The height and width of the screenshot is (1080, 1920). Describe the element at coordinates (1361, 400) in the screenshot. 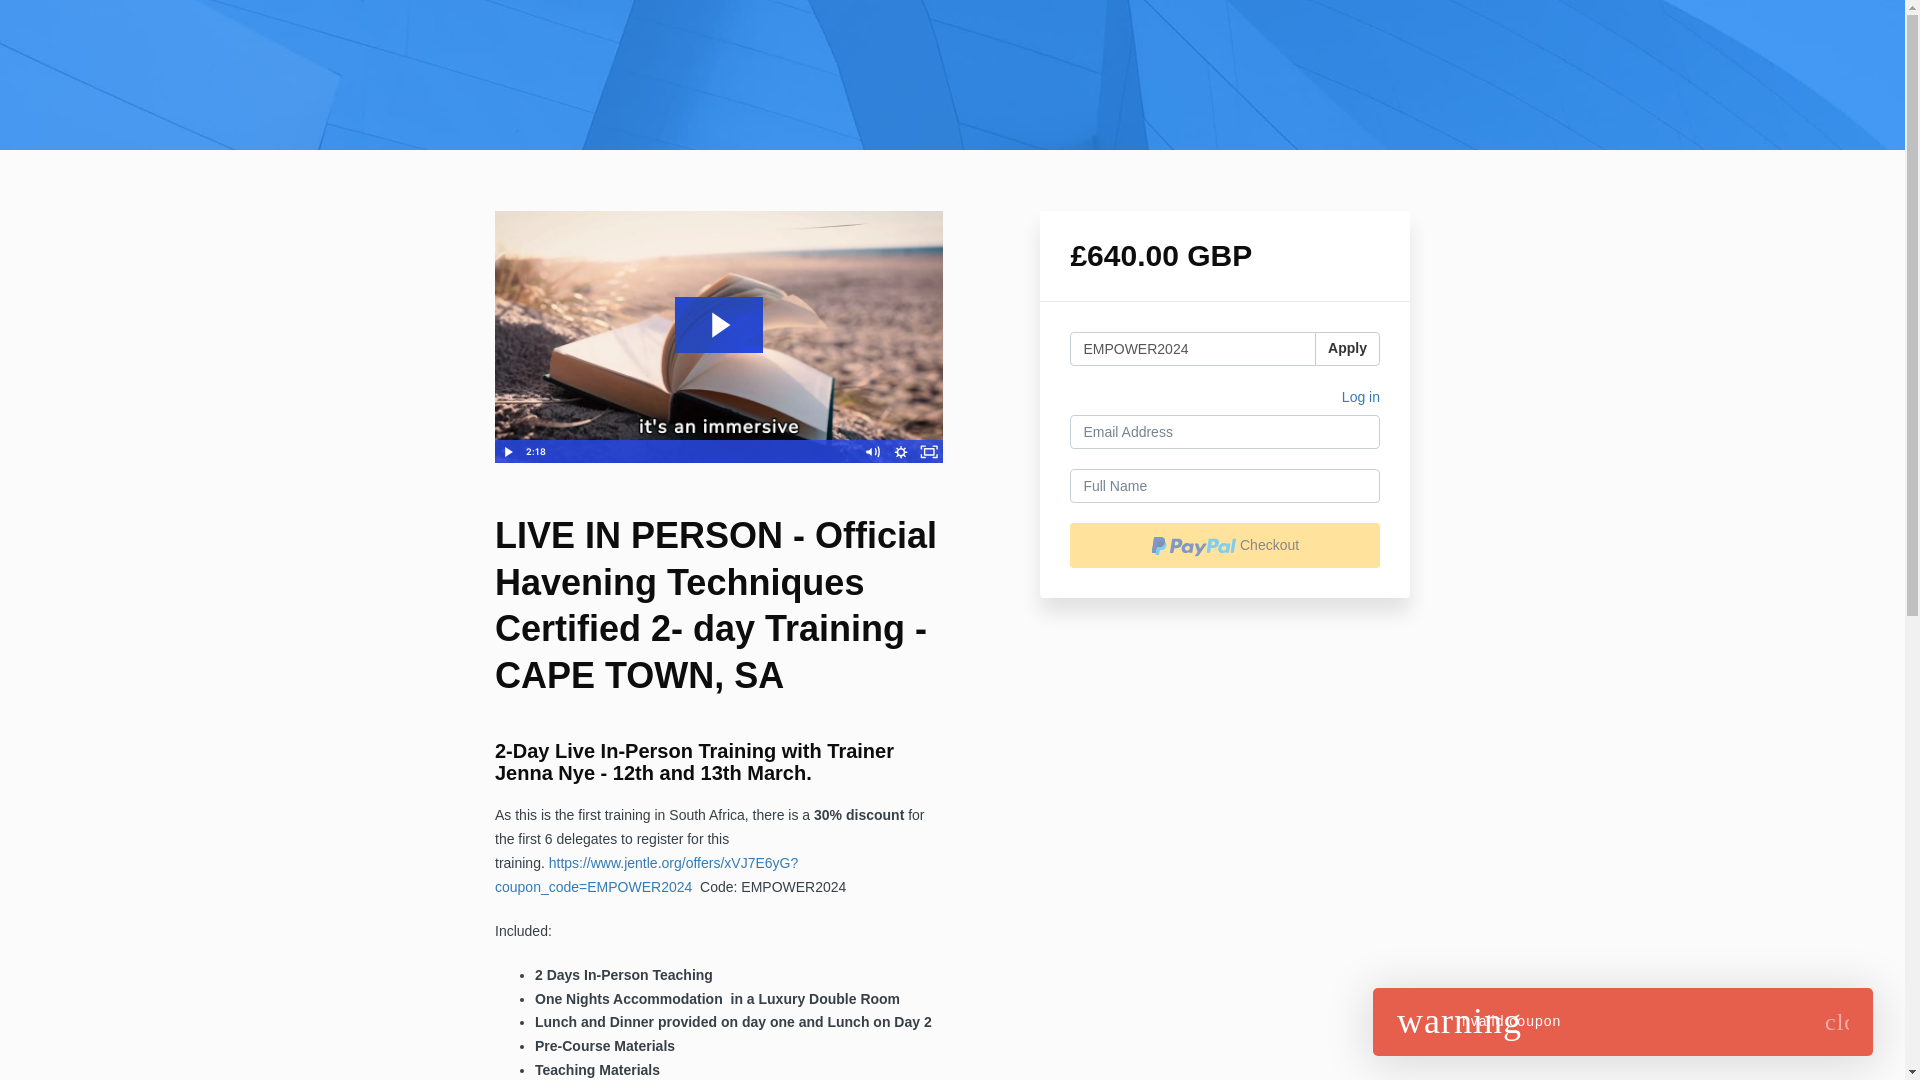

I see `Log in` at that location.